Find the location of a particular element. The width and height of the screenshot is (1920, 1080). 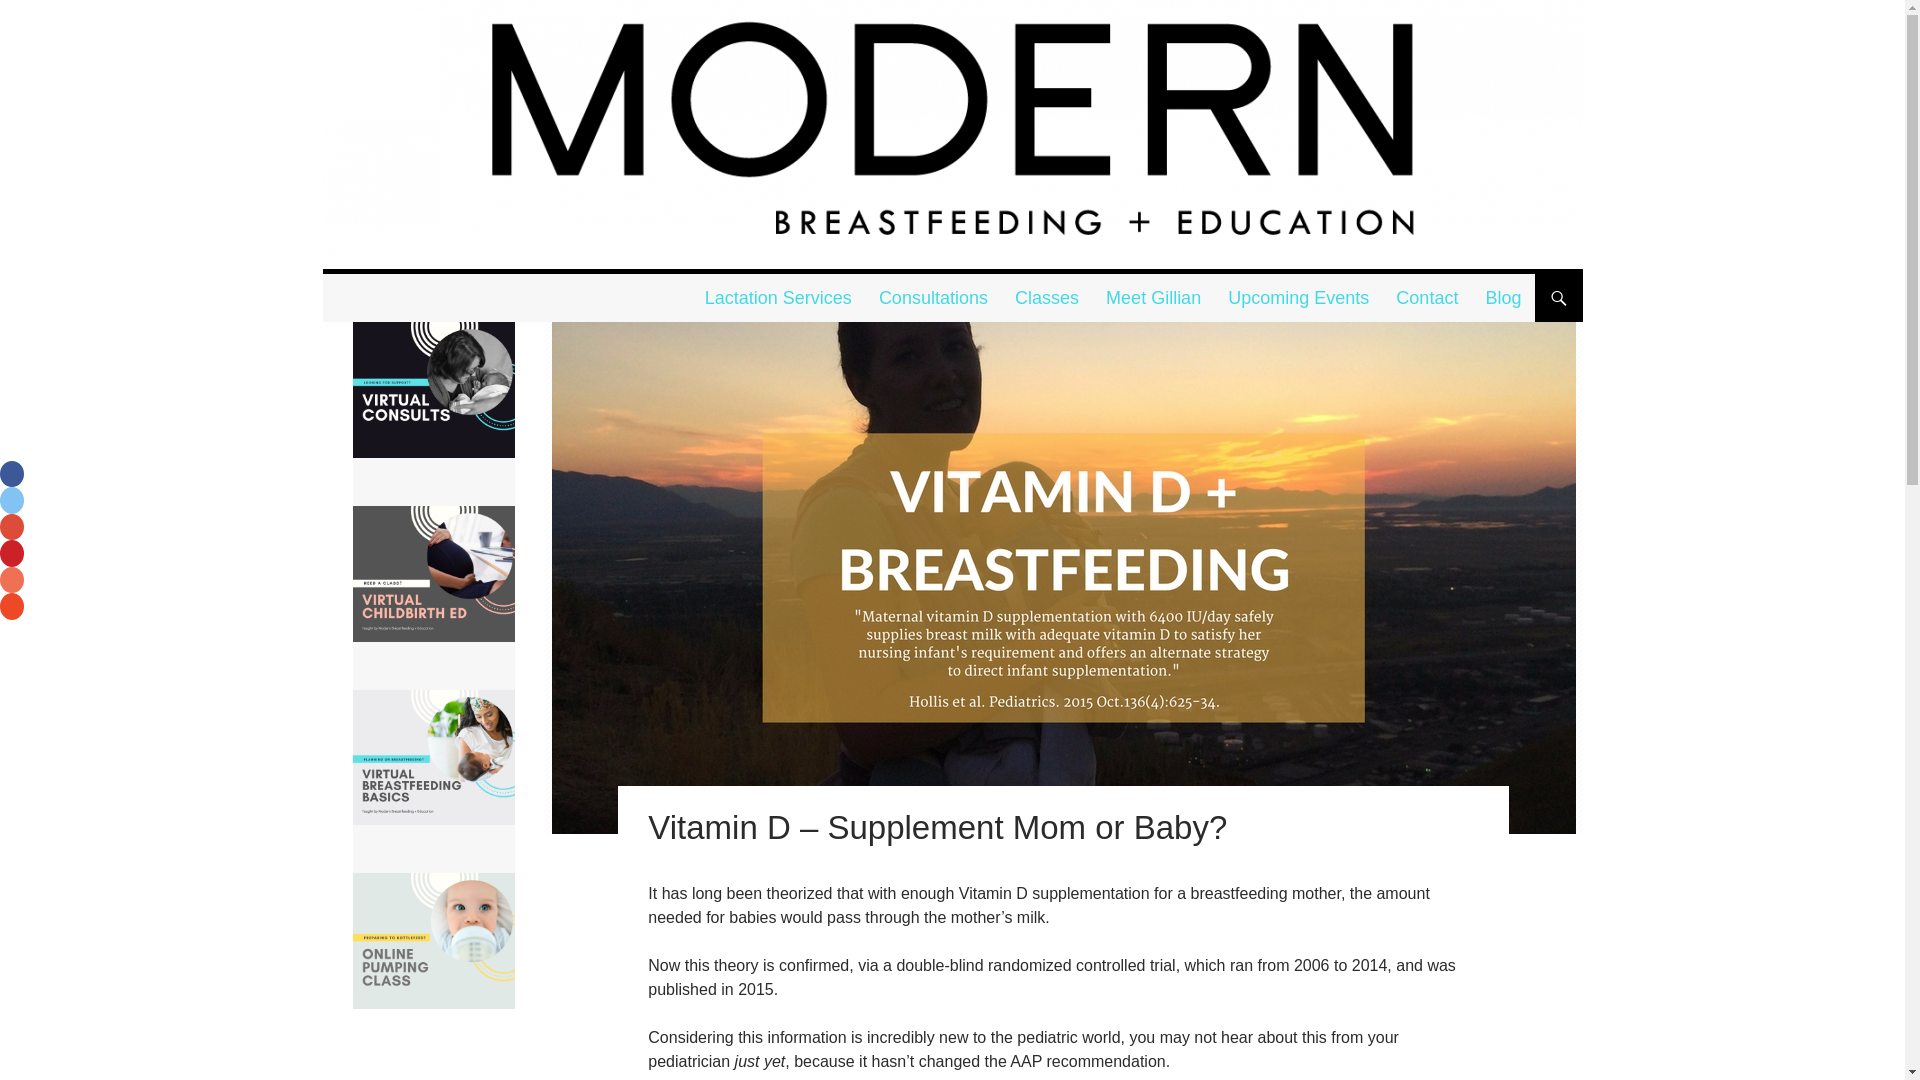

Meet Gillian is located at coordinates (1154, 298).